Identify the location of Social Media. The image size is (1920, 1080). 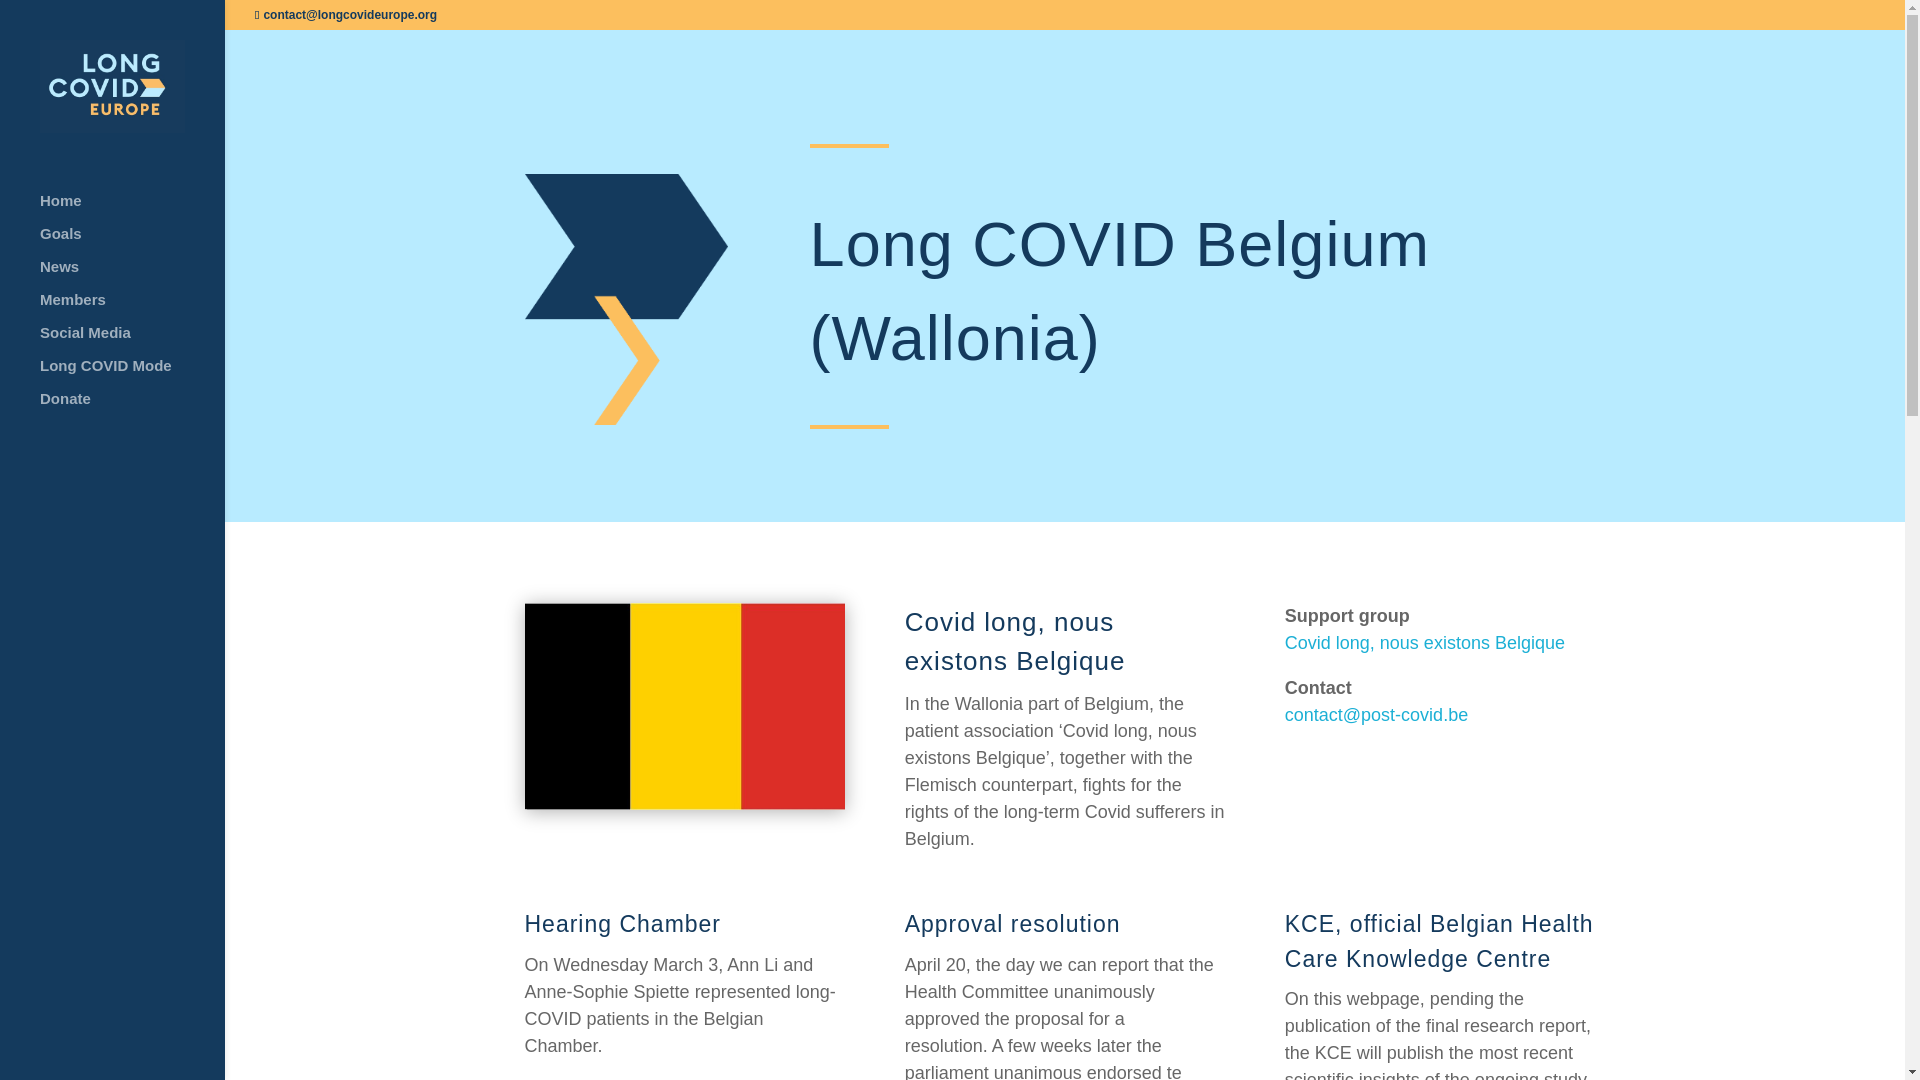
(132, 342).